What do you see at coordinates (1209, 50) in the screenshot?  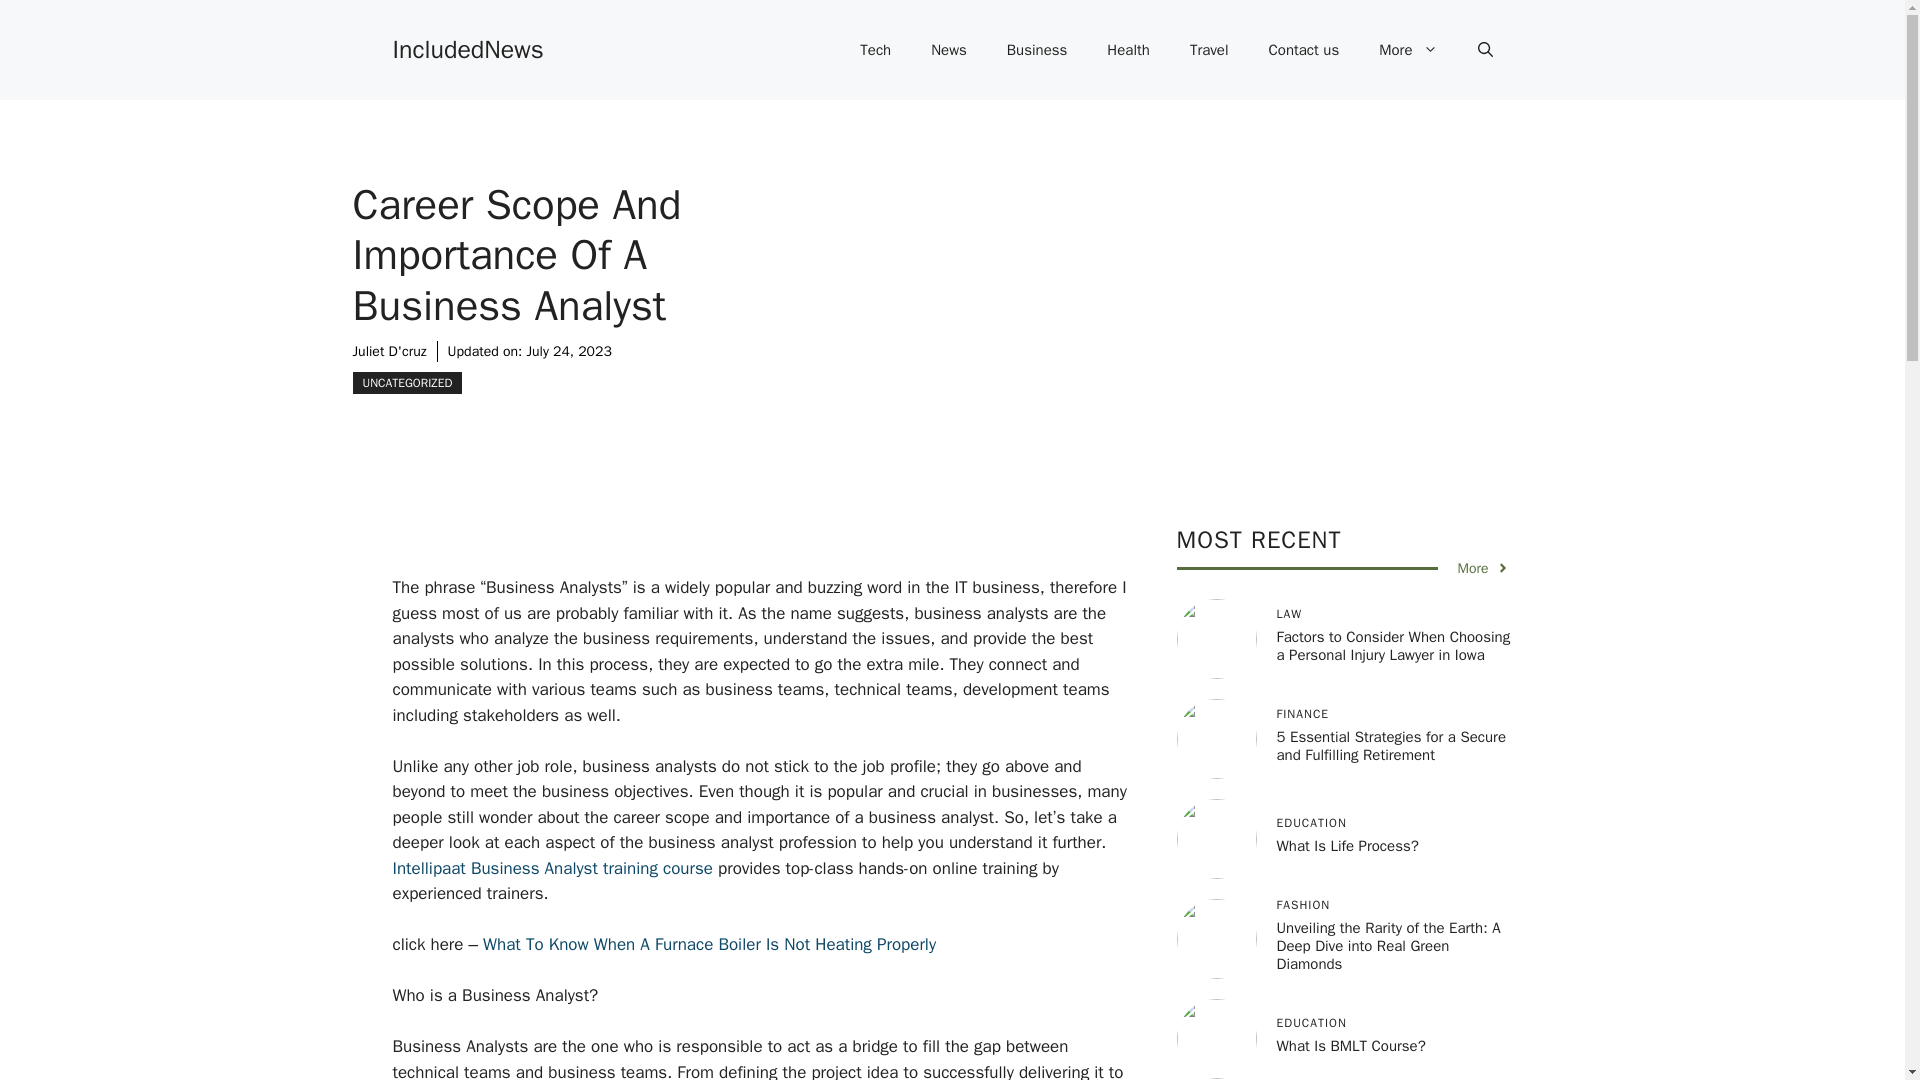 I see `Travel` at bounding box center [1209, 50].